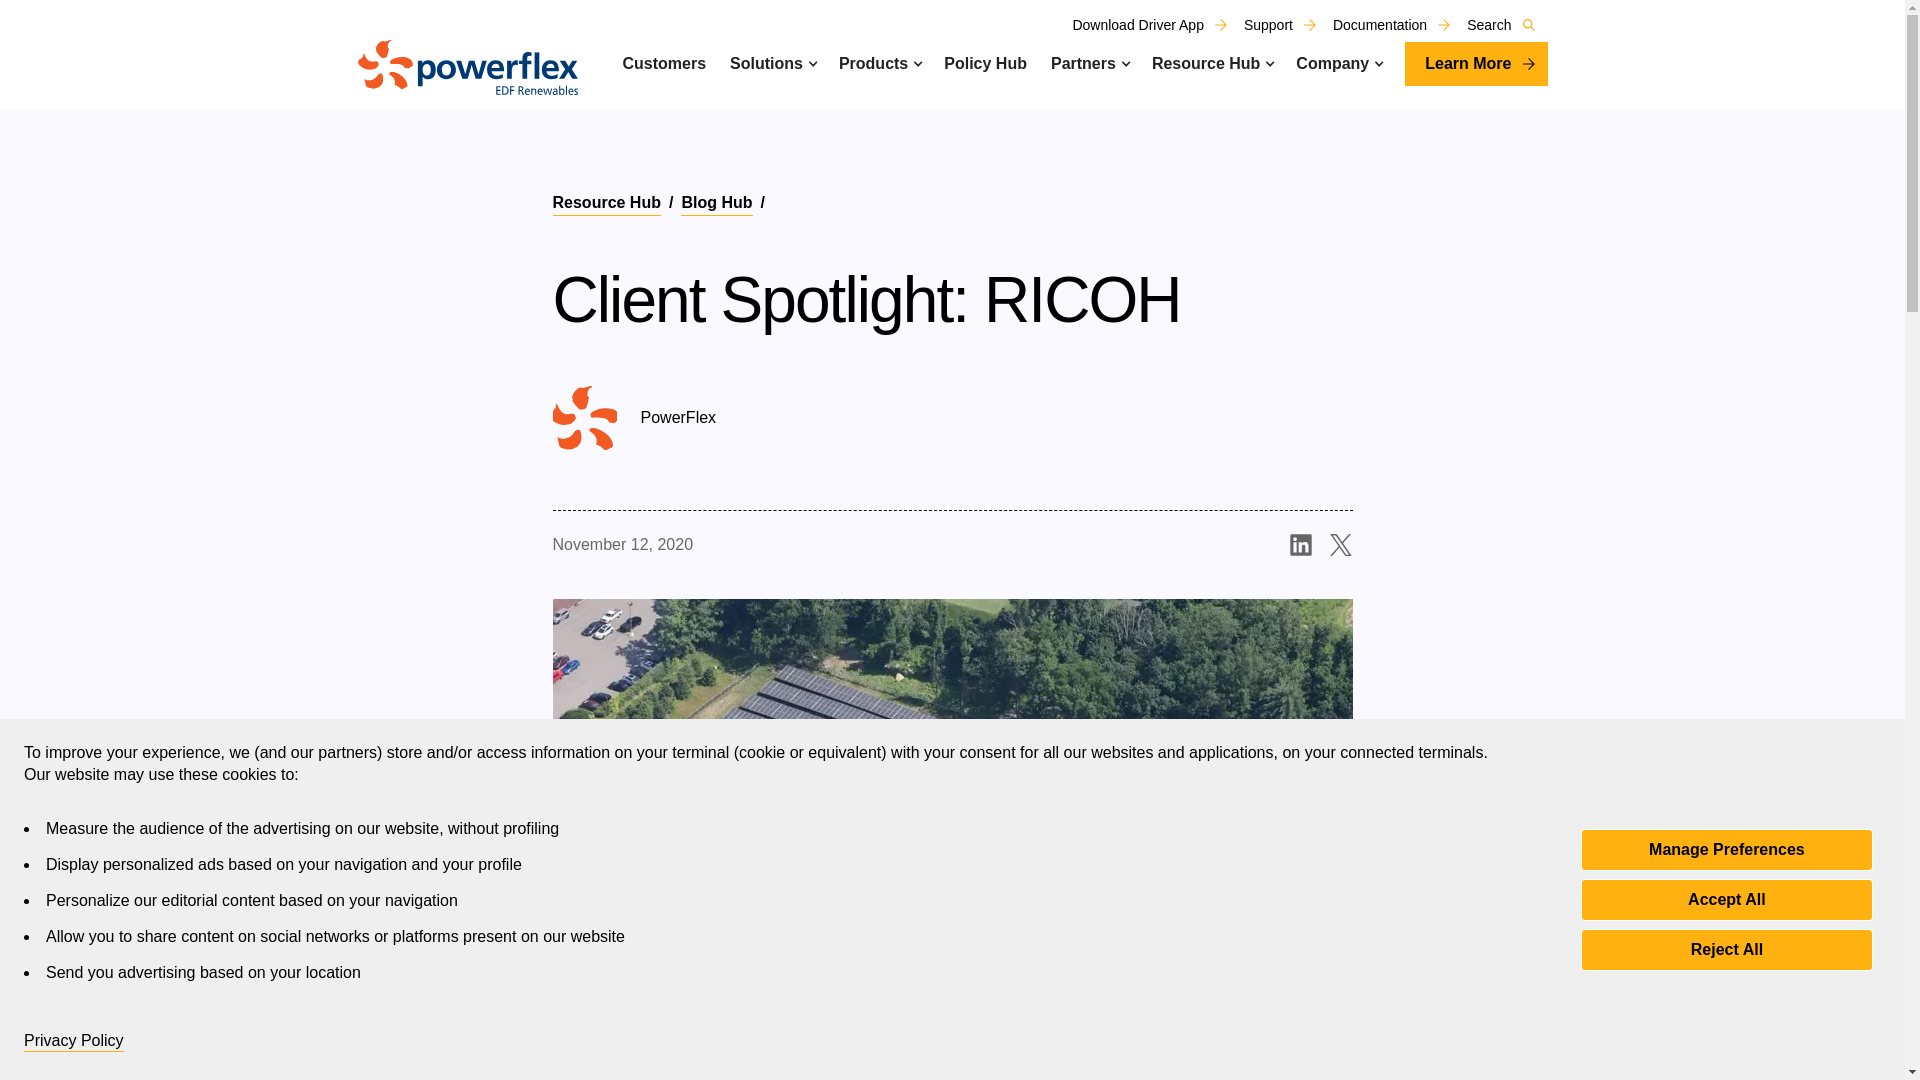 Image resolution: width=1920 pixels, height=1080 pixels. Describe the element at coordinates (1726, 948) in the screenshot. I see `Reject All` at that location.